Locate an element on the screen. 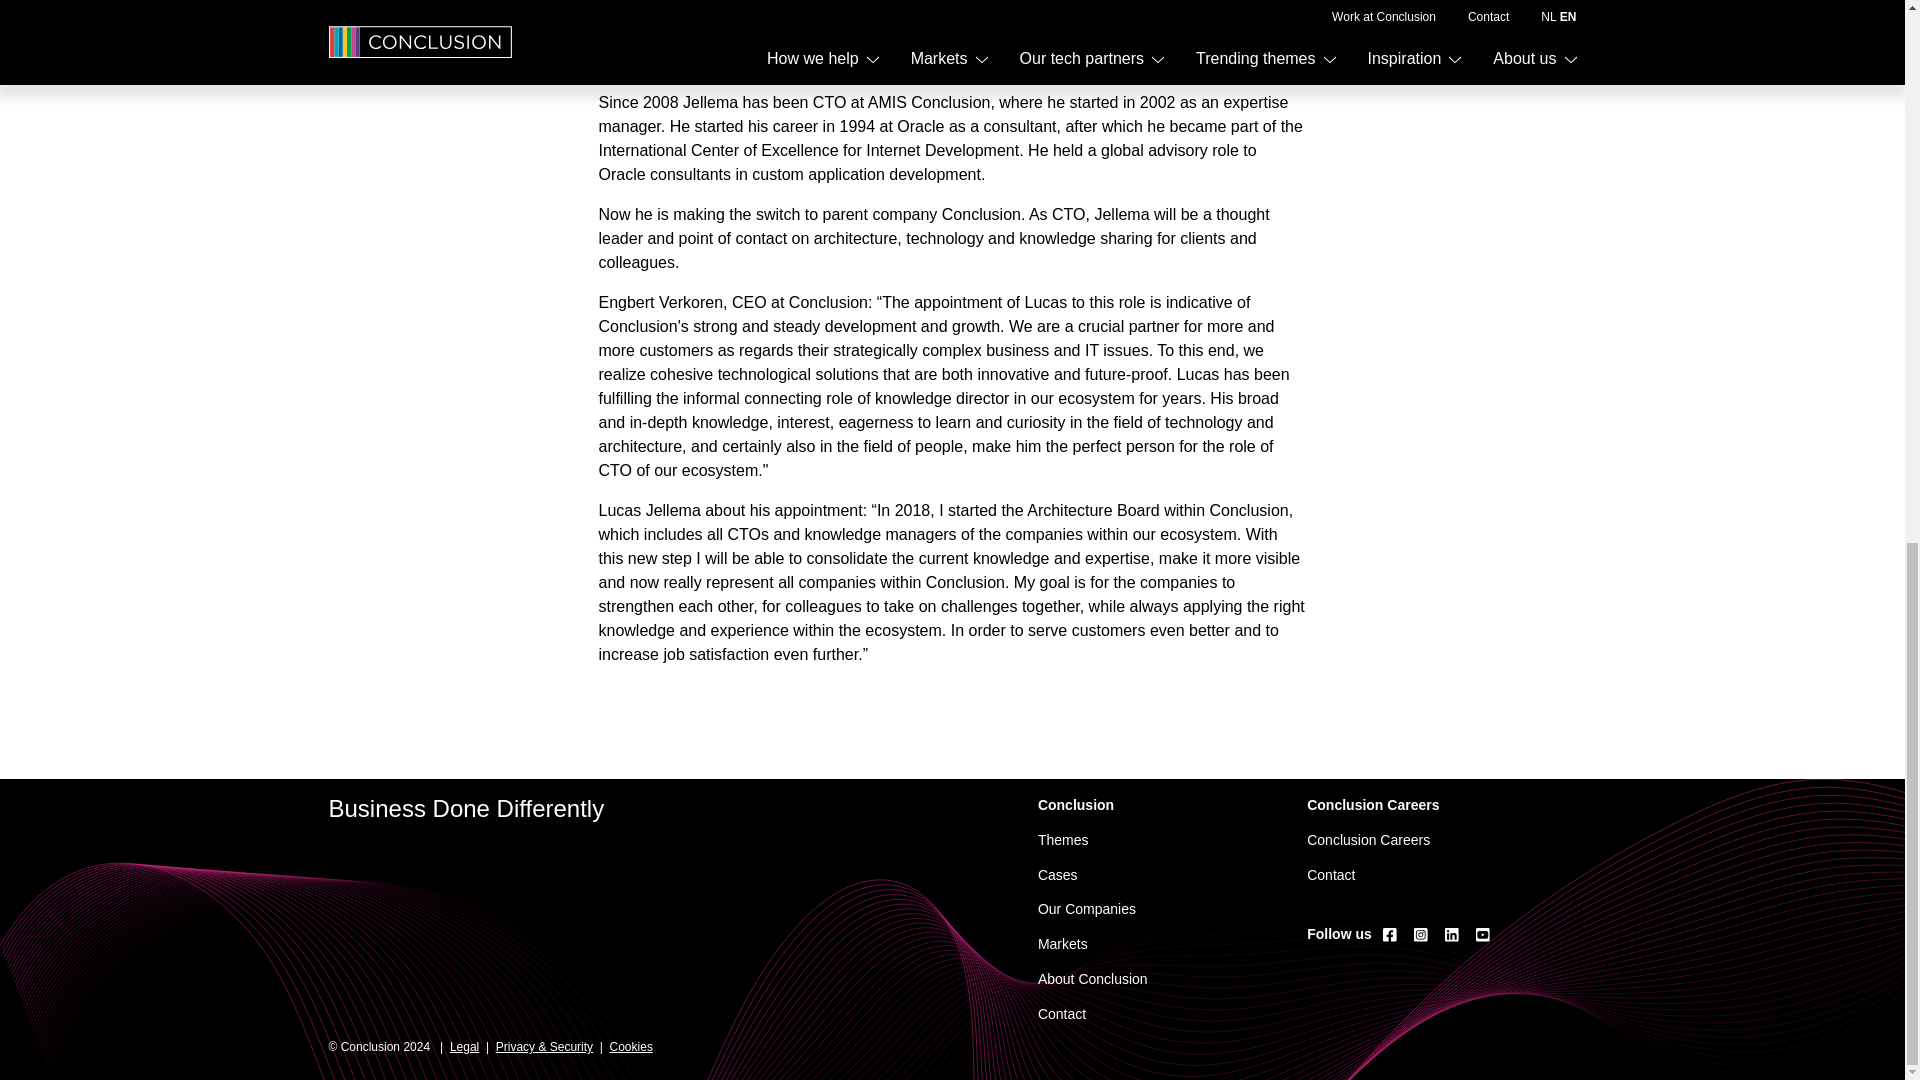 Image resolution: width=1920 pixels, height=1080 pixels. Cases is located at coordinates (1058, 875).